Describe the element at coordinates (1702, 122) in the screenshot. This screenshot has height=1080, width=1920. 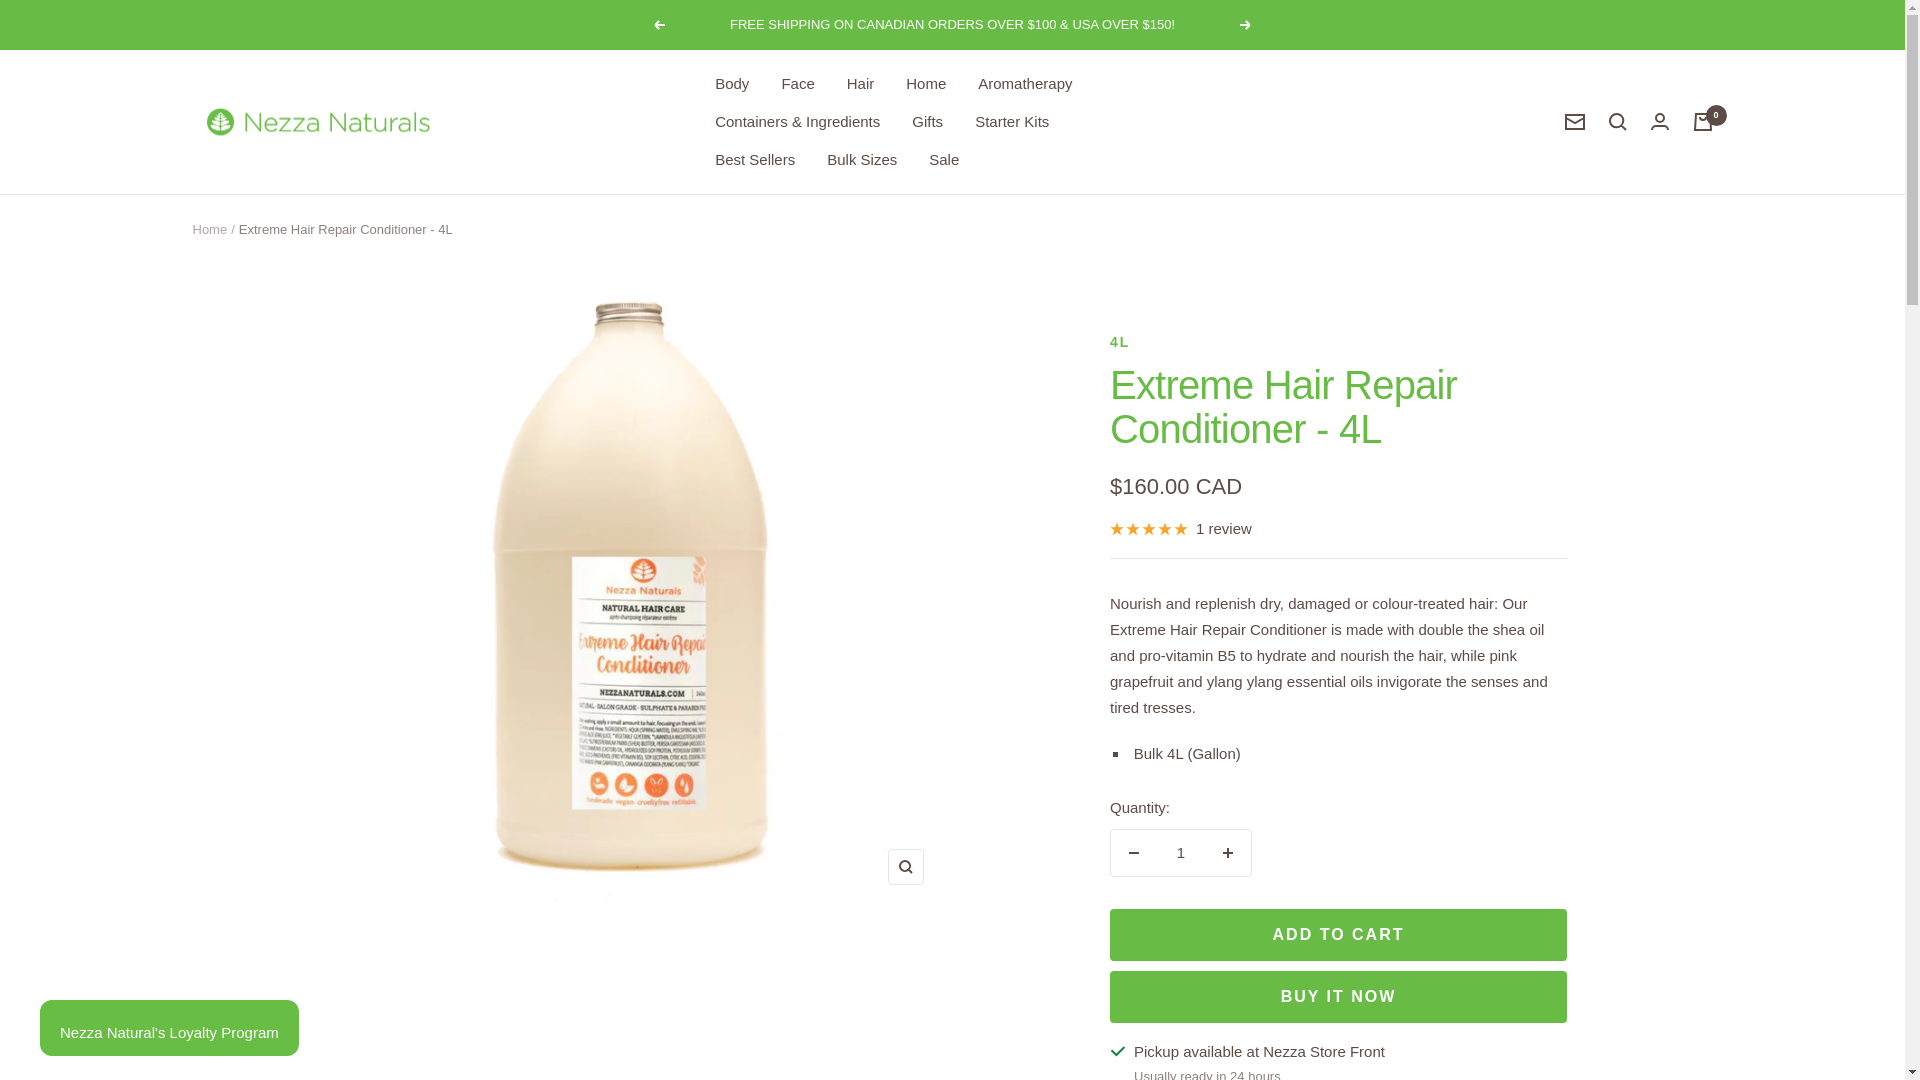
I see `0` at that location.